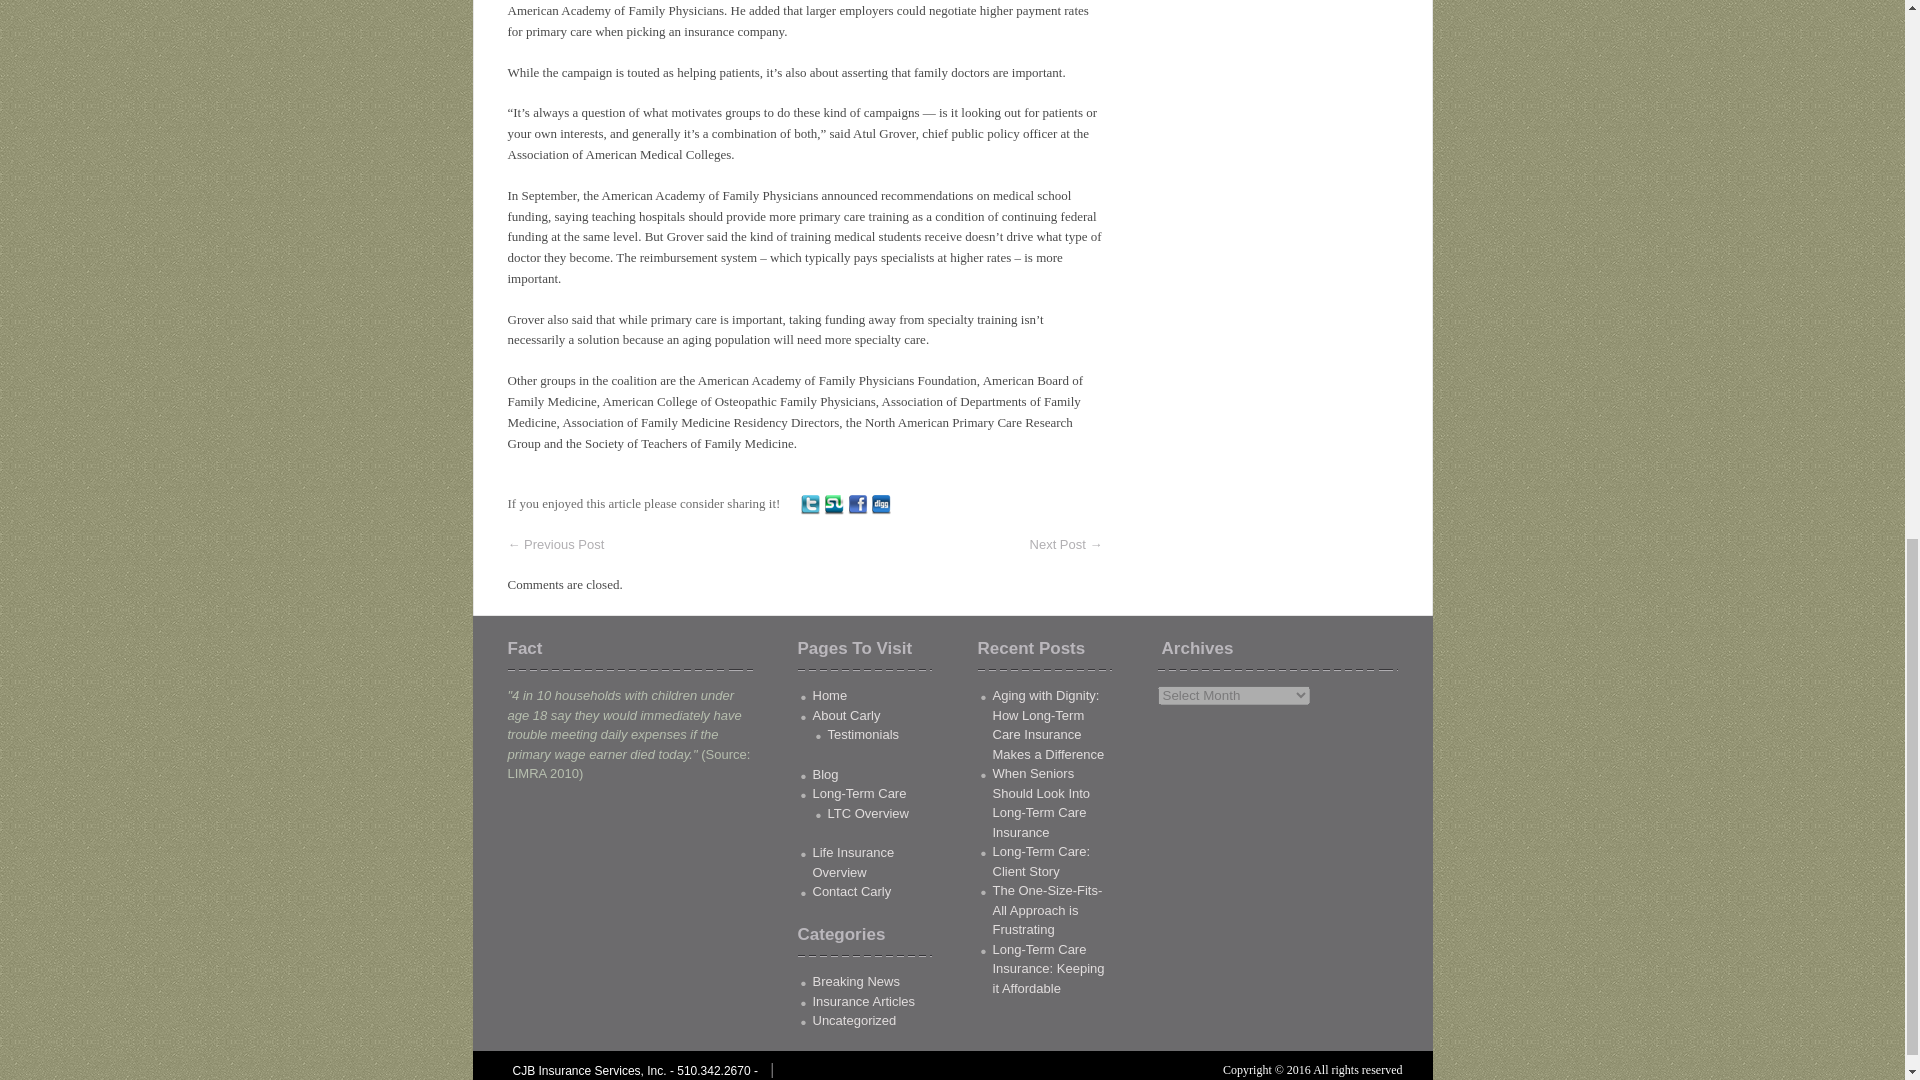 The image size is (1920, 1080). What do you see at coordinates (859, 794) in the screenshot?
I see `Long-Term Care` at bounding box center [859, 794].